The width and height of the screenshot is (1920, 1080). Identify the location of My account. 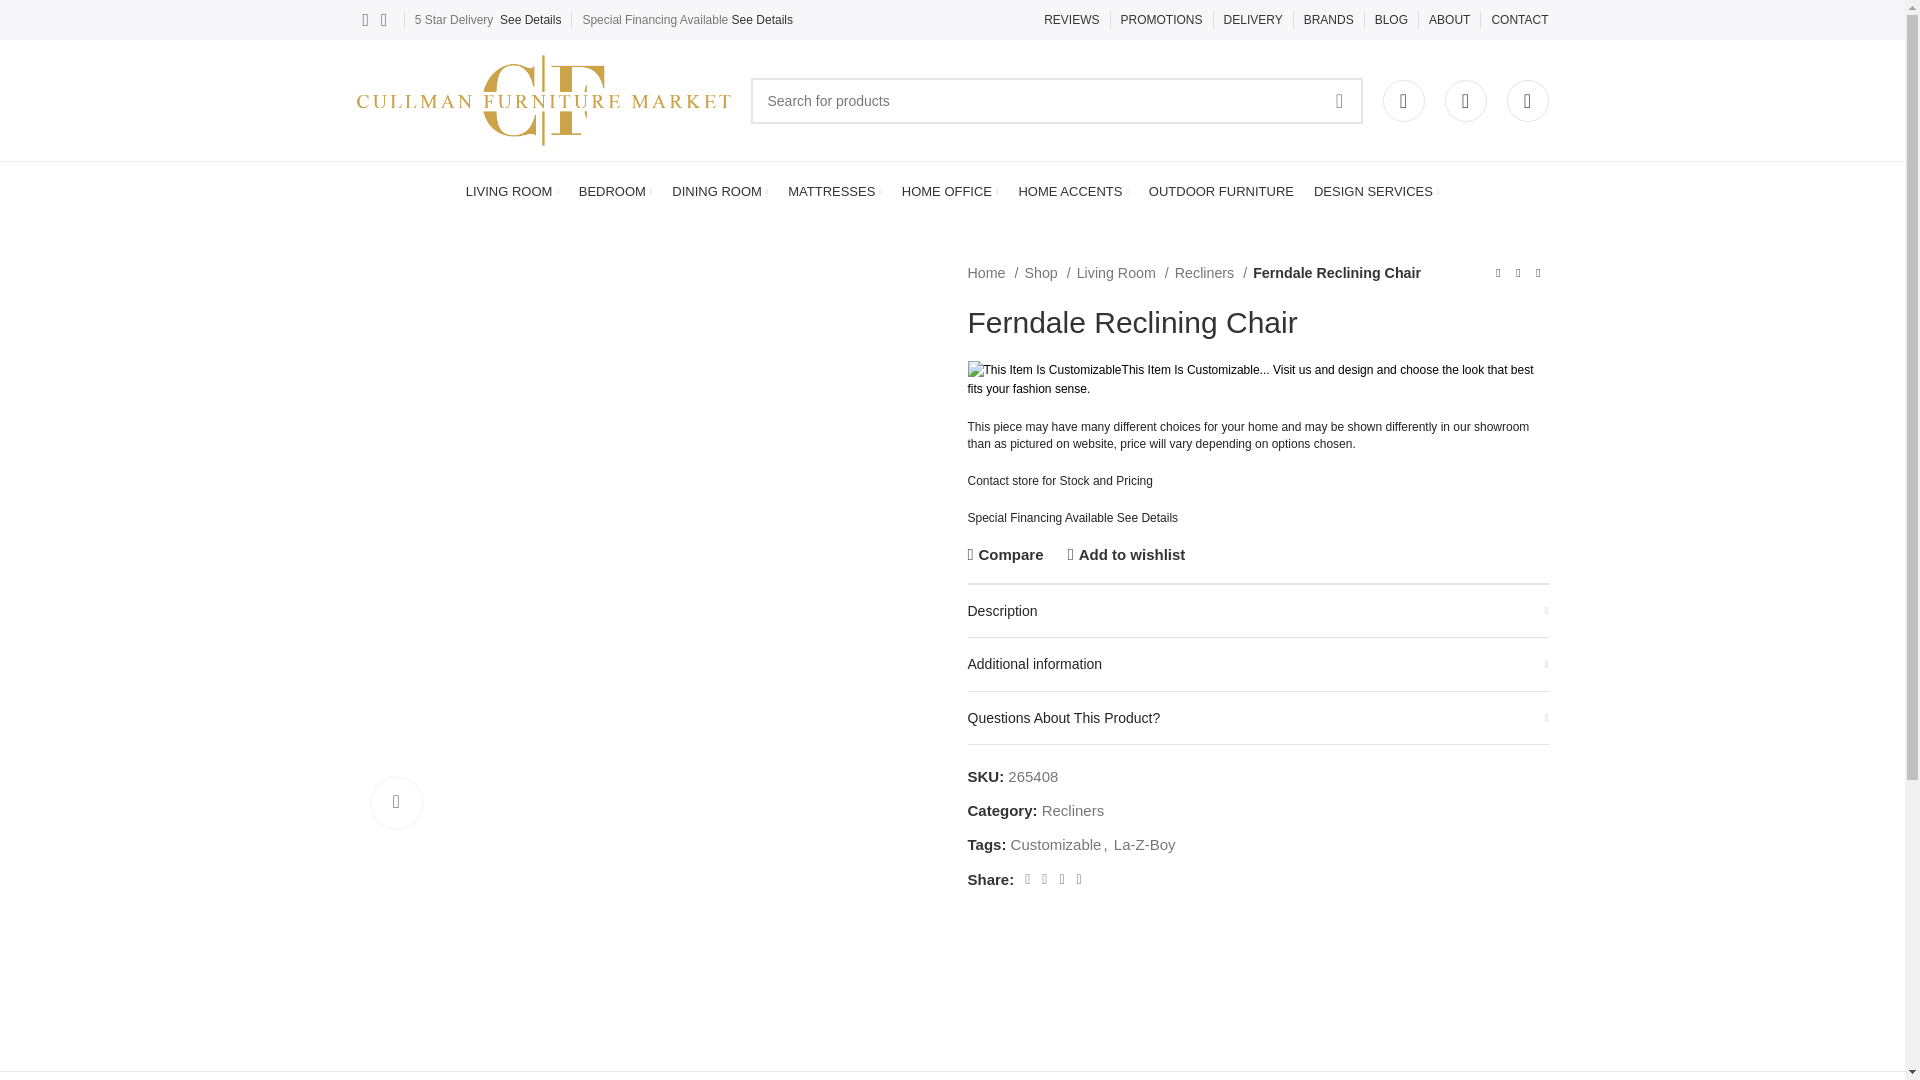
(1403, 99).